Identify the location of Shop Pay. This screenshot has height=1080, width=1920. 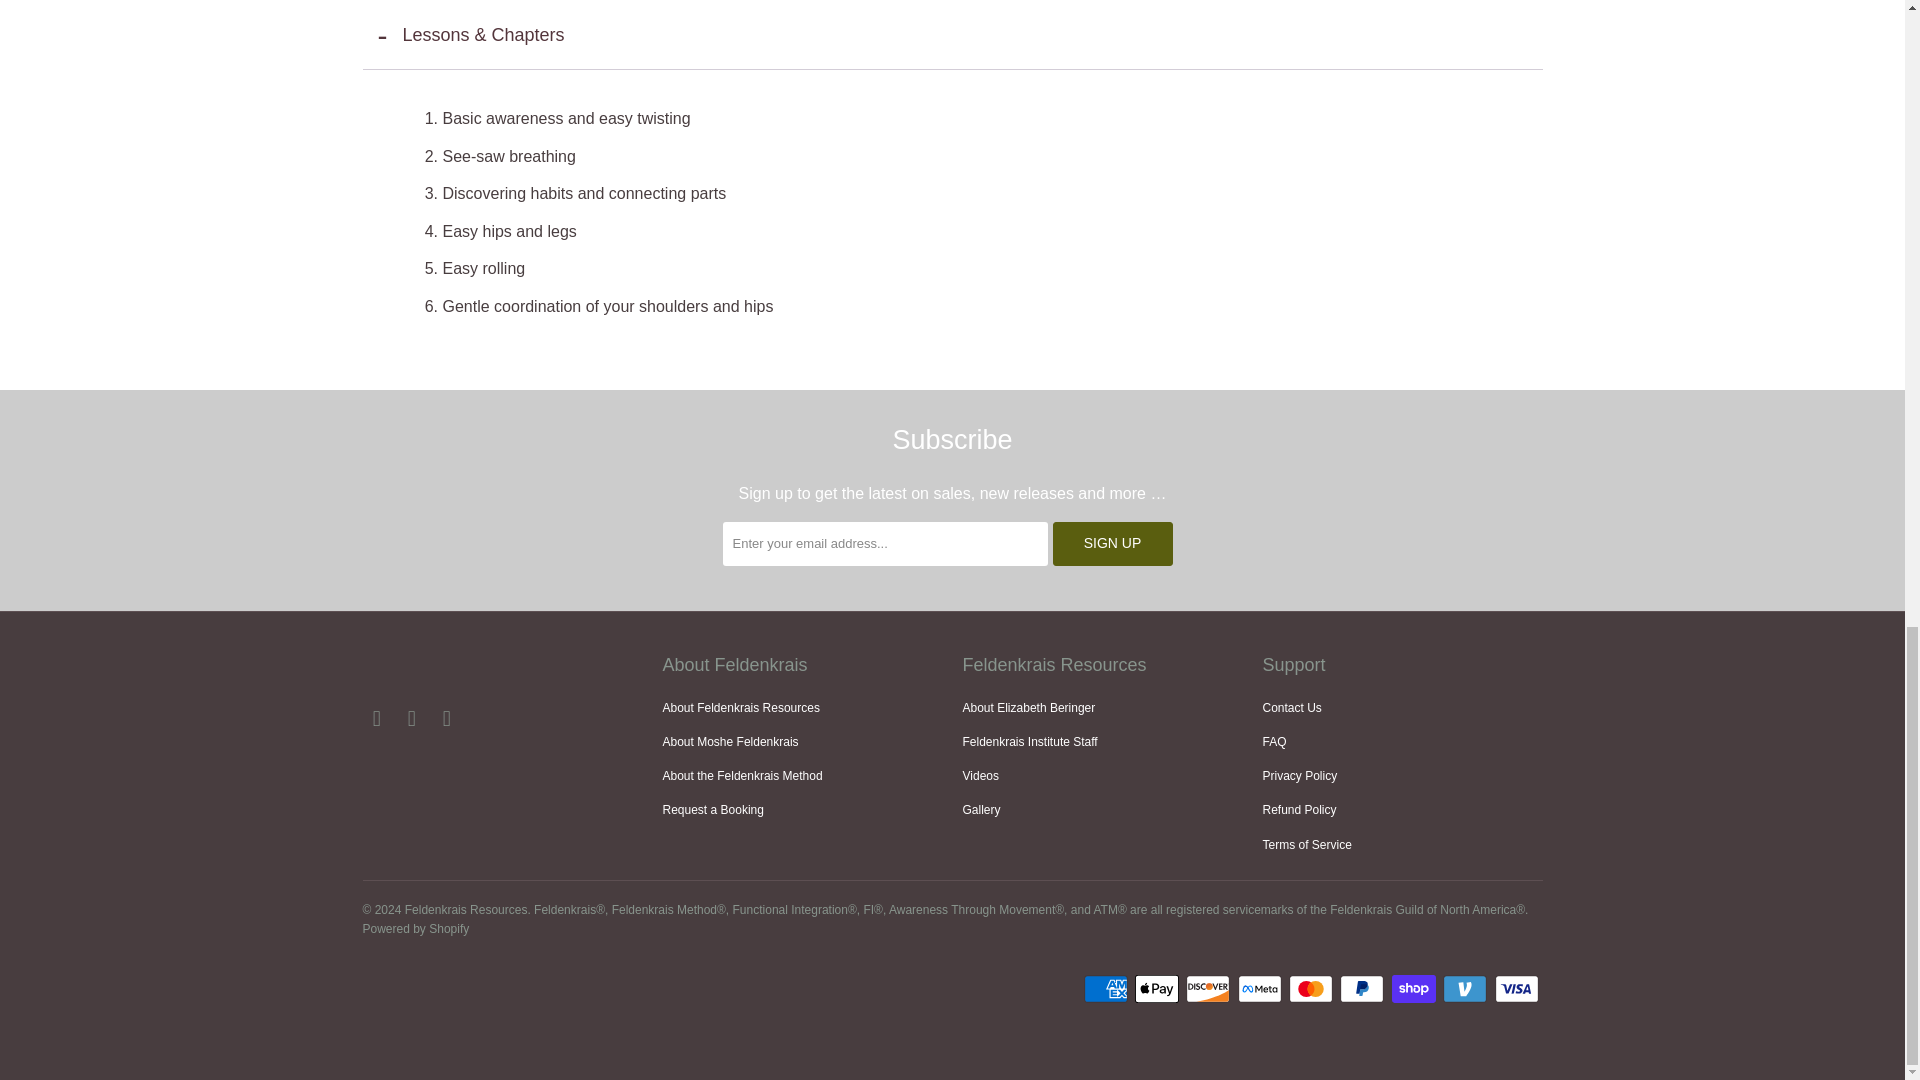
(1416, 989).